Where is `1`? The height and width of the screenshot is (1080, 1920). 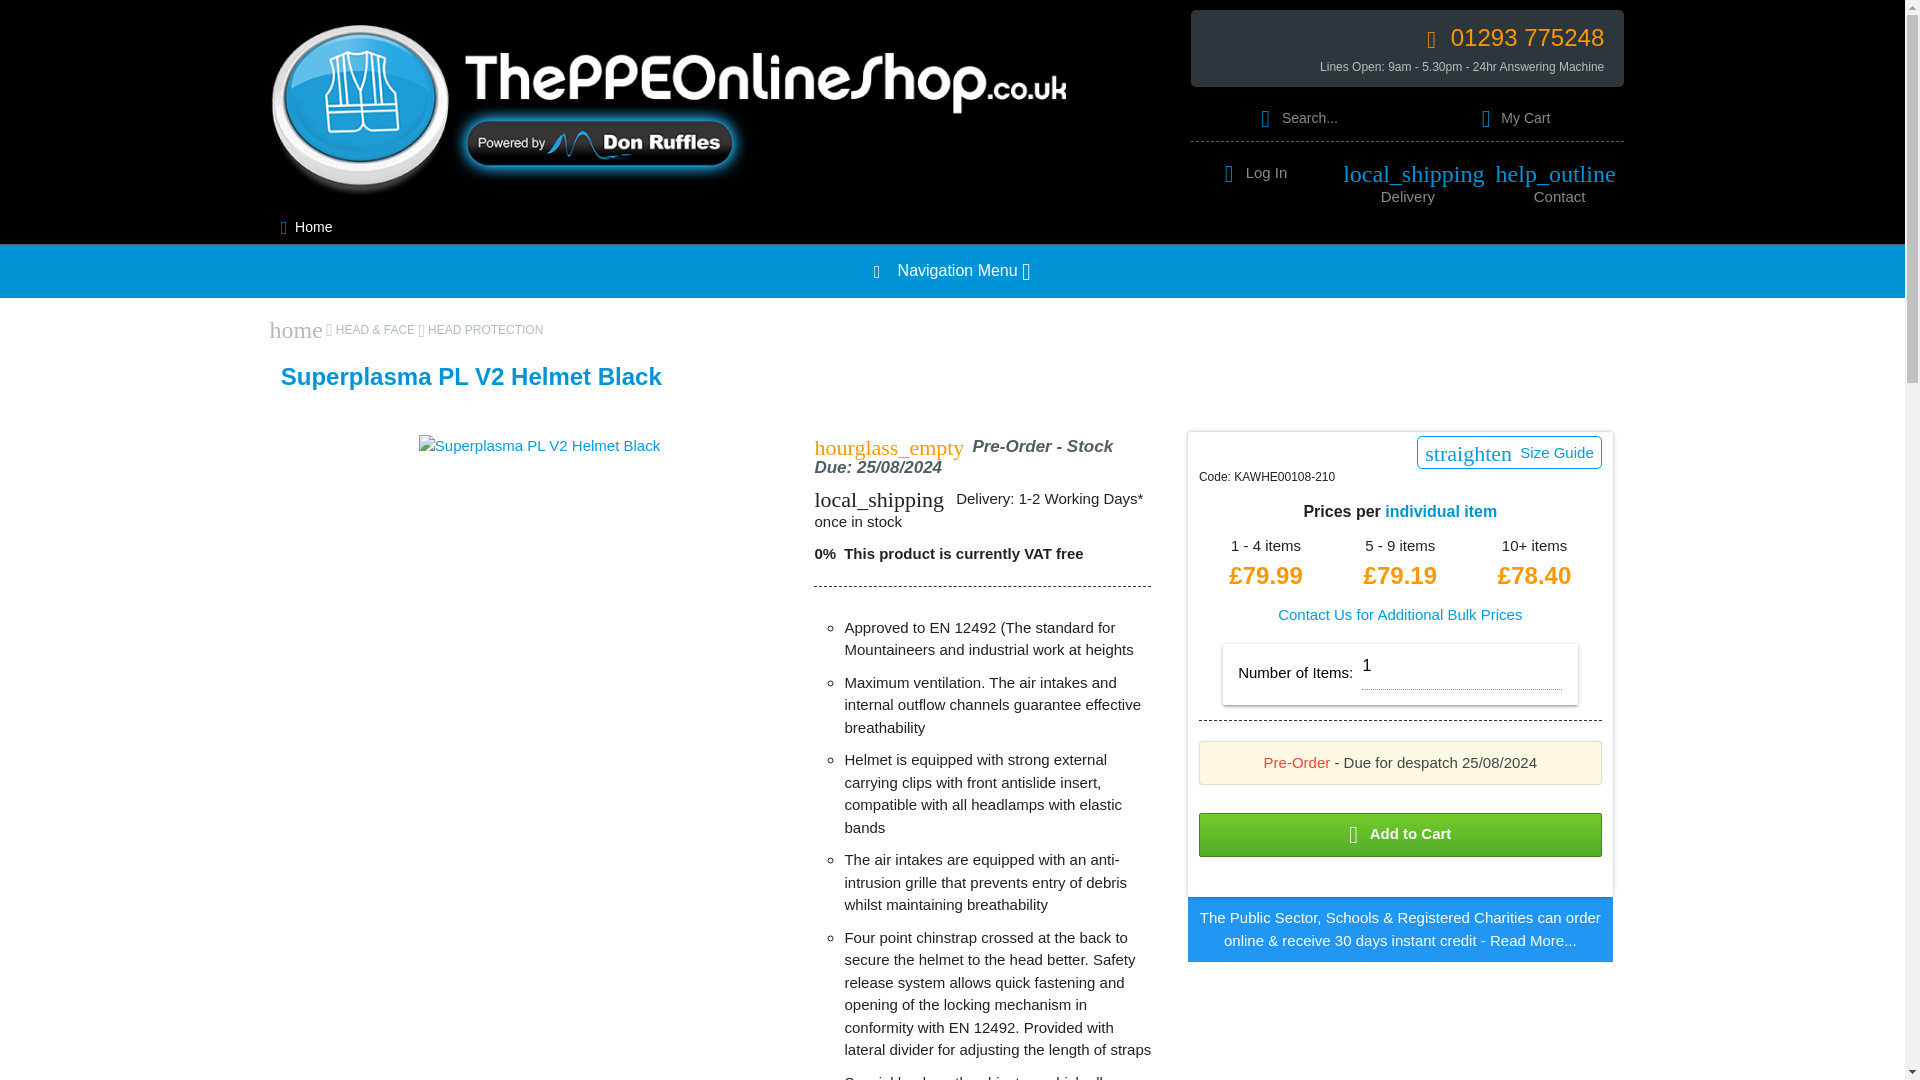 1 is located at coordinates (1462, 666).